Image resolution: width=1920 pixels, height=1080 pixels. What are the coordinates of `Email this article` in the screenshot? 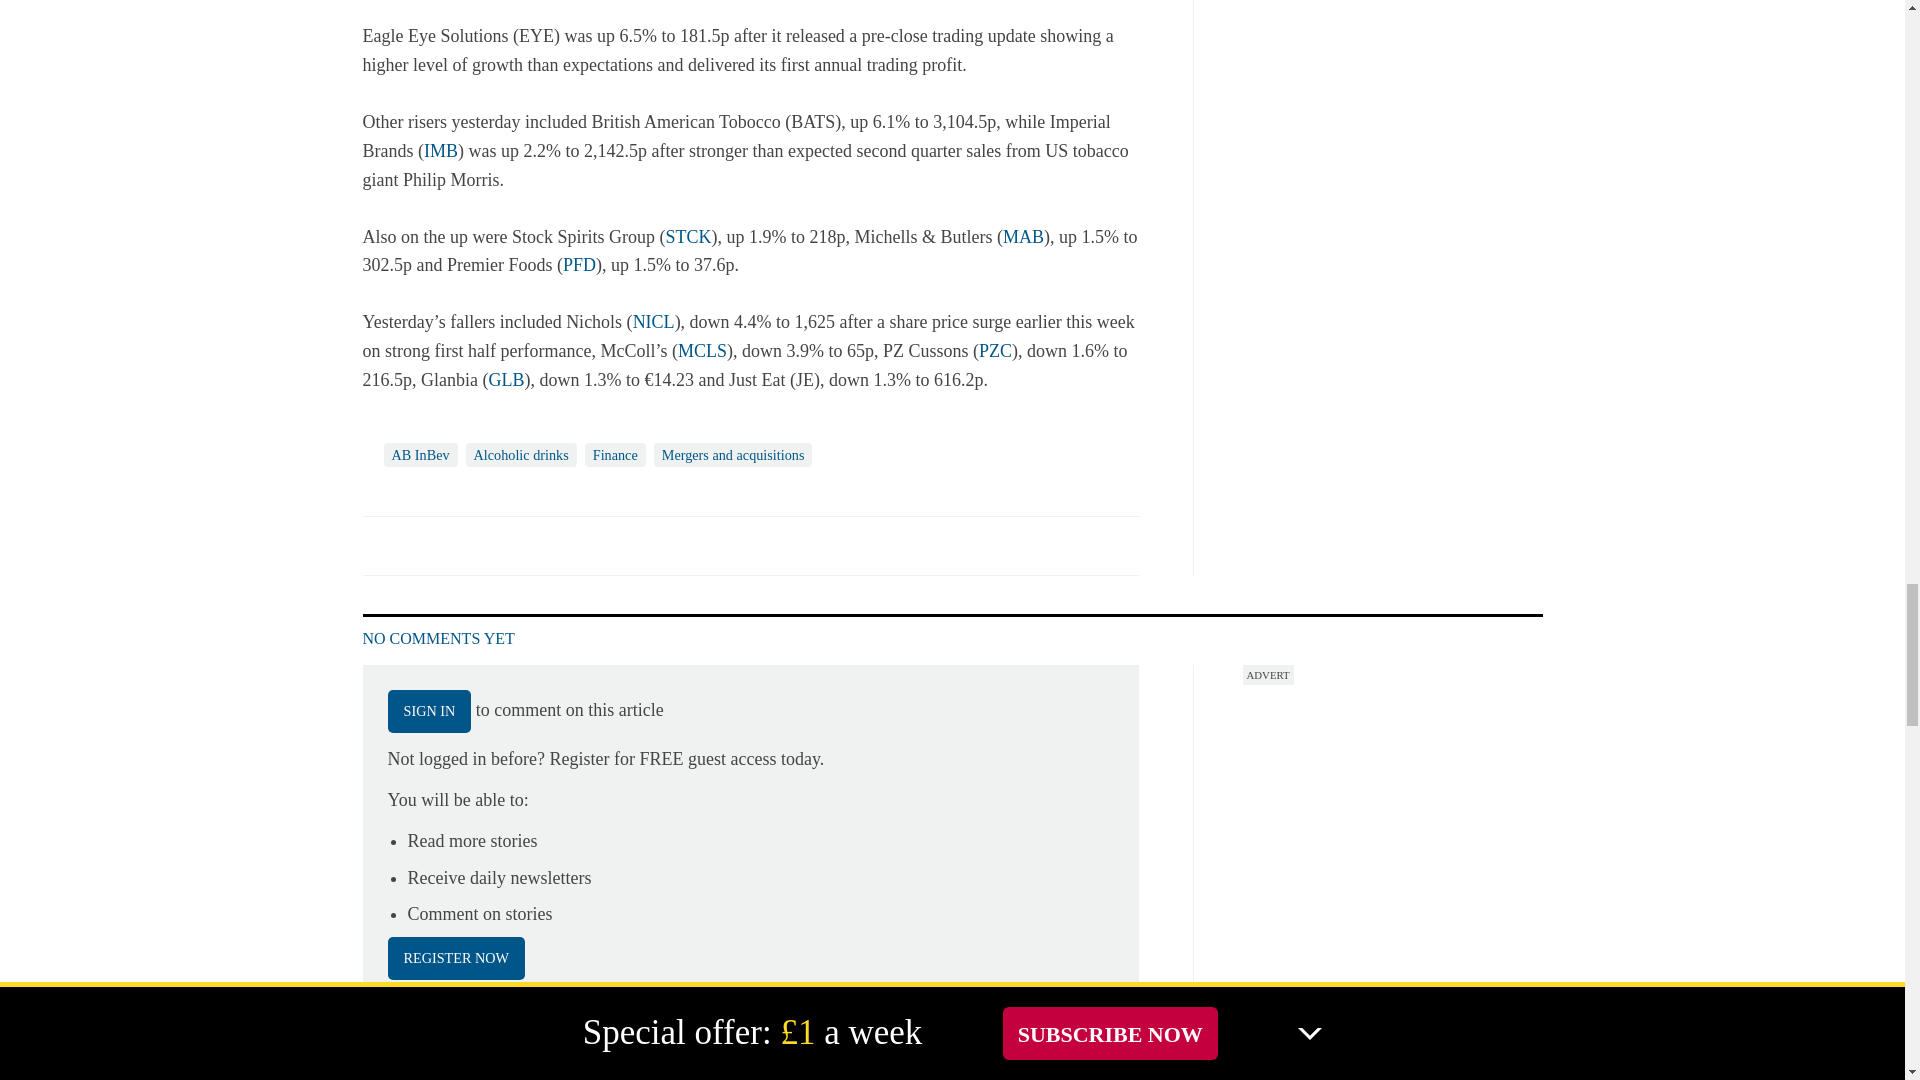 It's located at (510, 544).